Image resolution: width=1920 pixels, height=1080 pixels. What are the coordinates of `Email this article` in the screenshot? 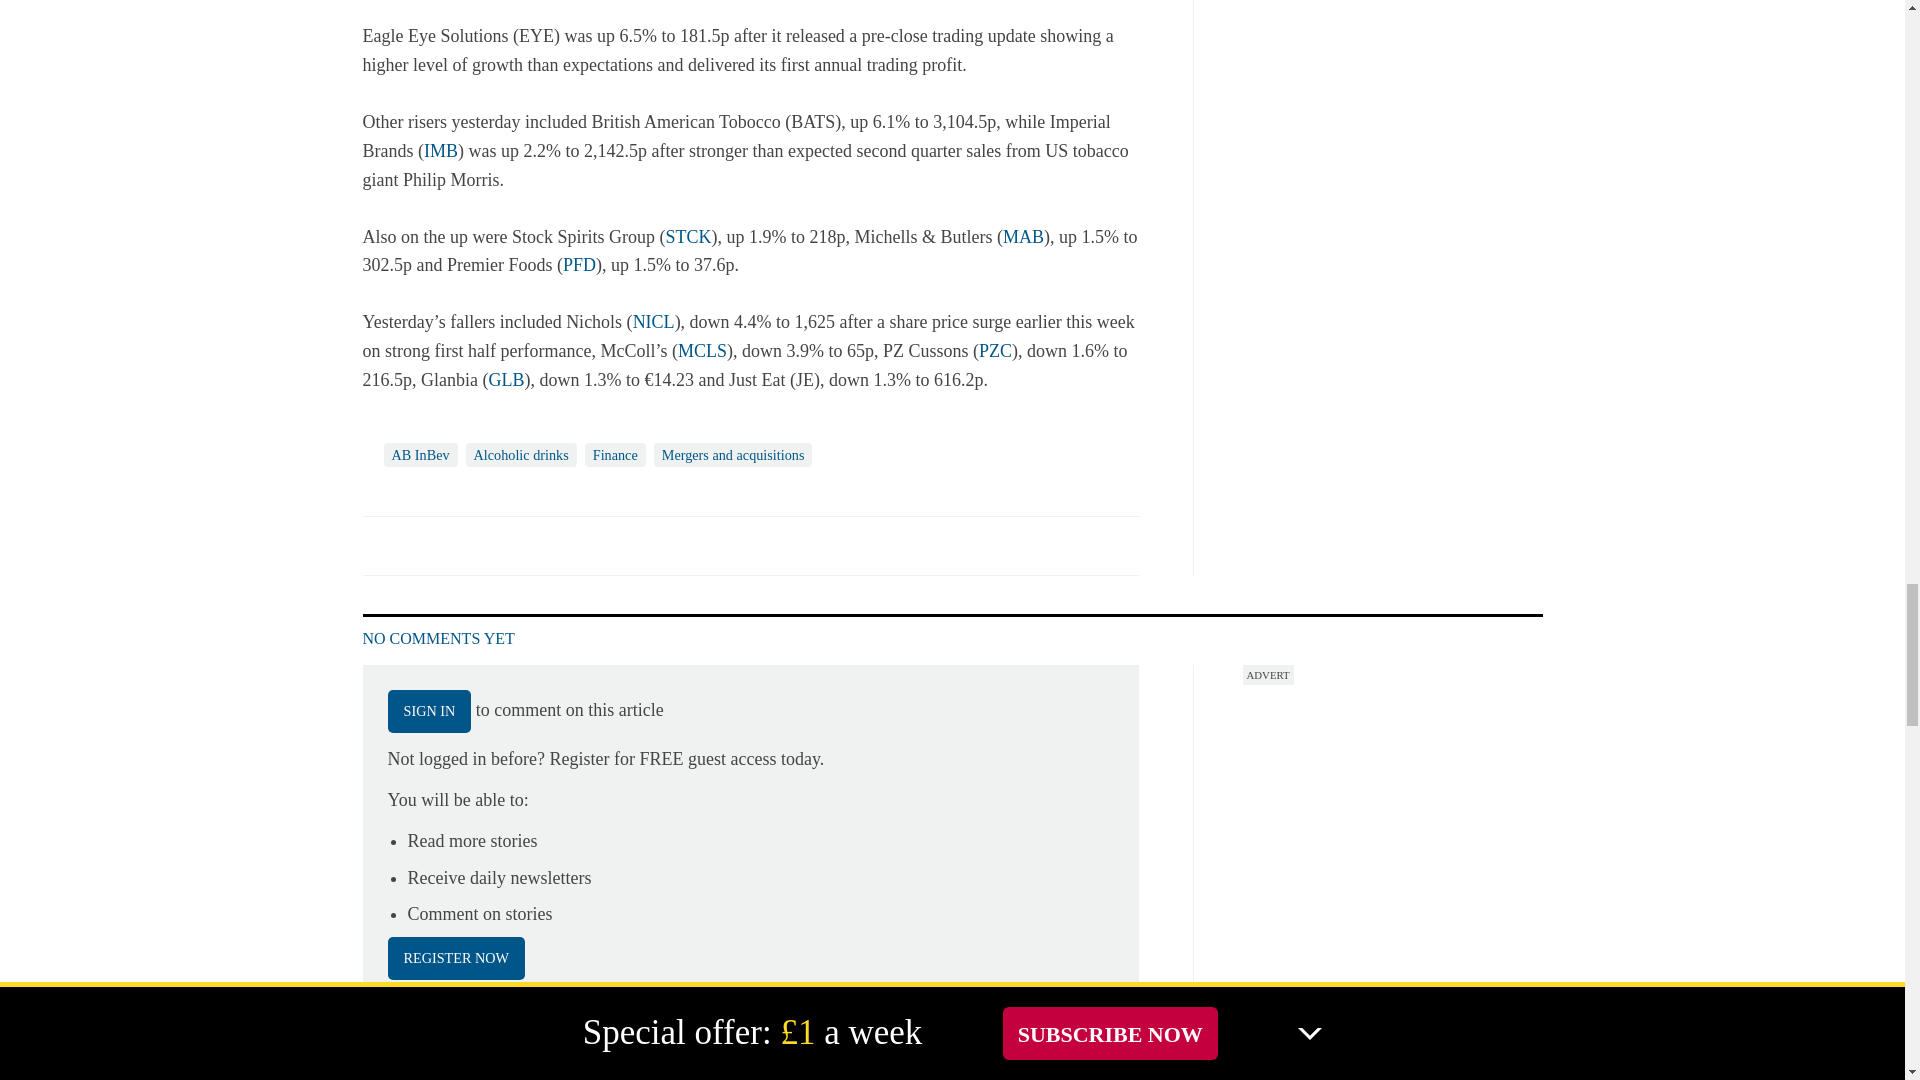 It's located at (510, 544).